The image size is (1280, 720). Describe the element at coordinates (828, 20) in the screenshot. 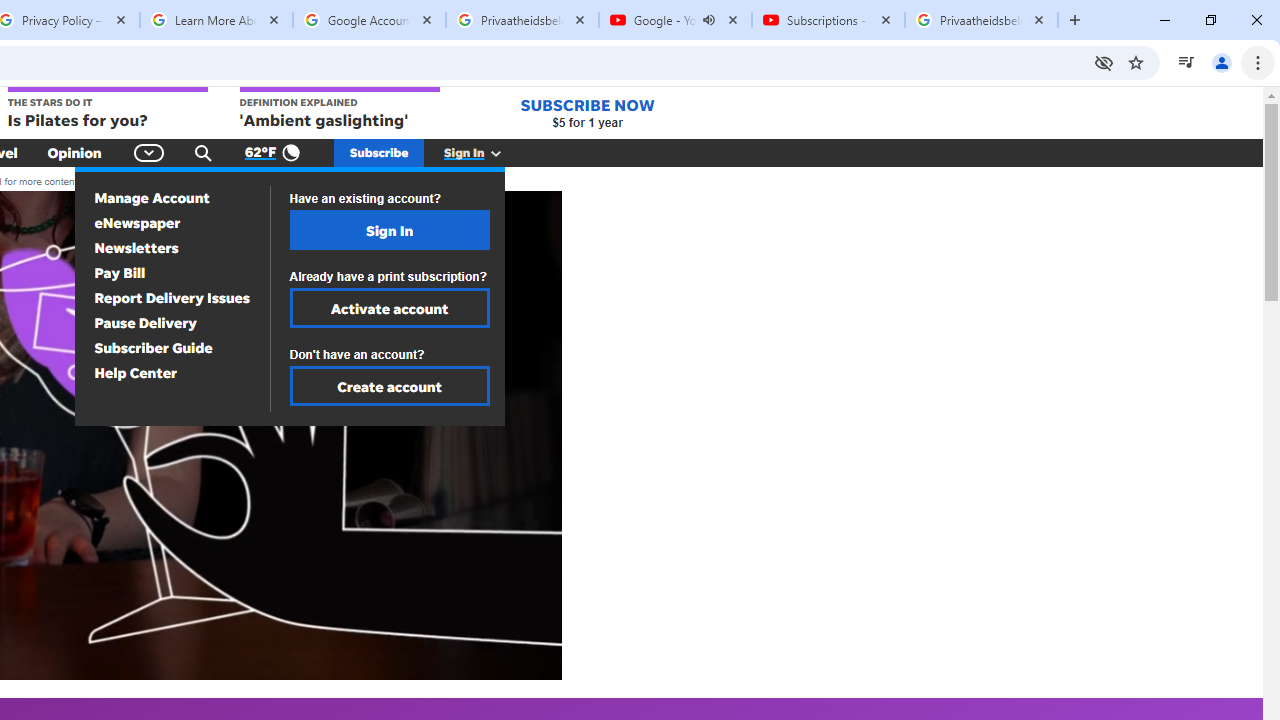

I see `Subscriptions - YouTube` at that location.